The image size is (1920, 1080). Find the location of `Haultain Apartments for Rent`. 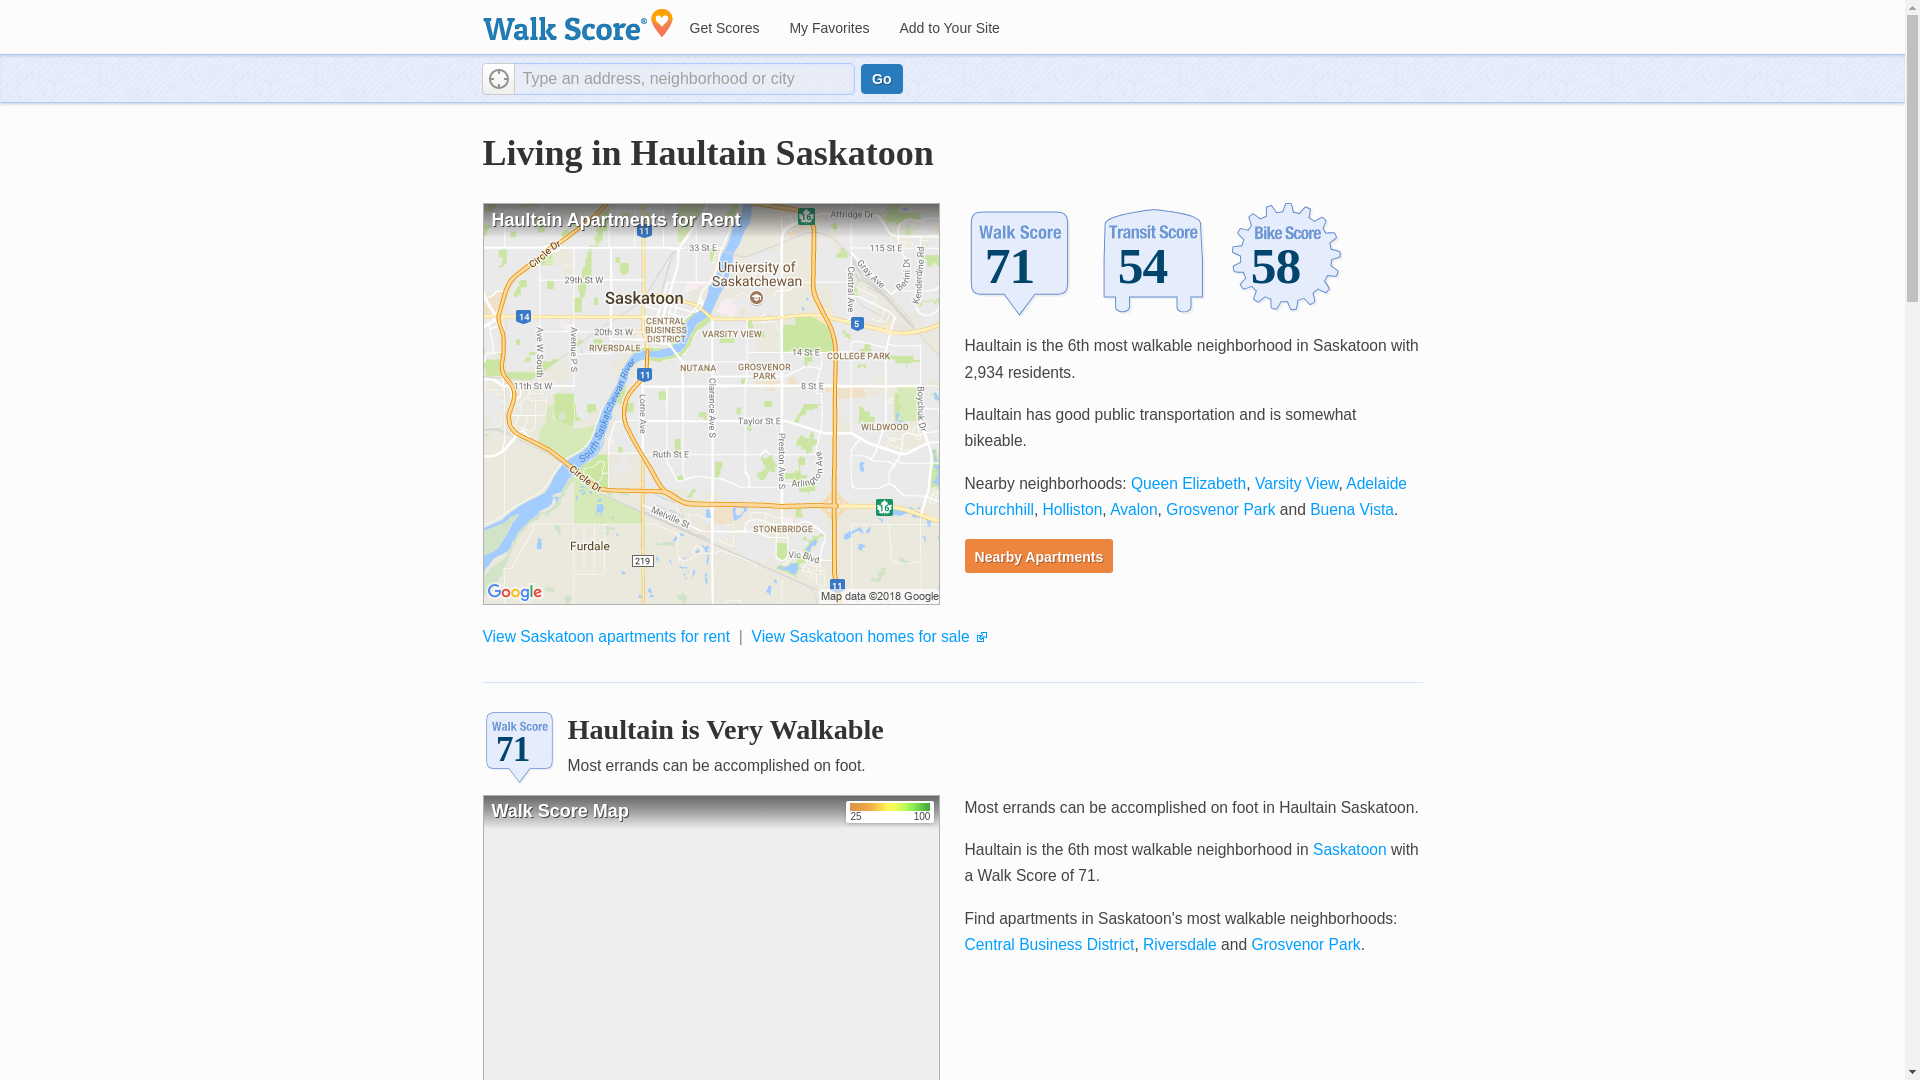

Haultain Apartments for Rent is located at coordinates (710, 404).